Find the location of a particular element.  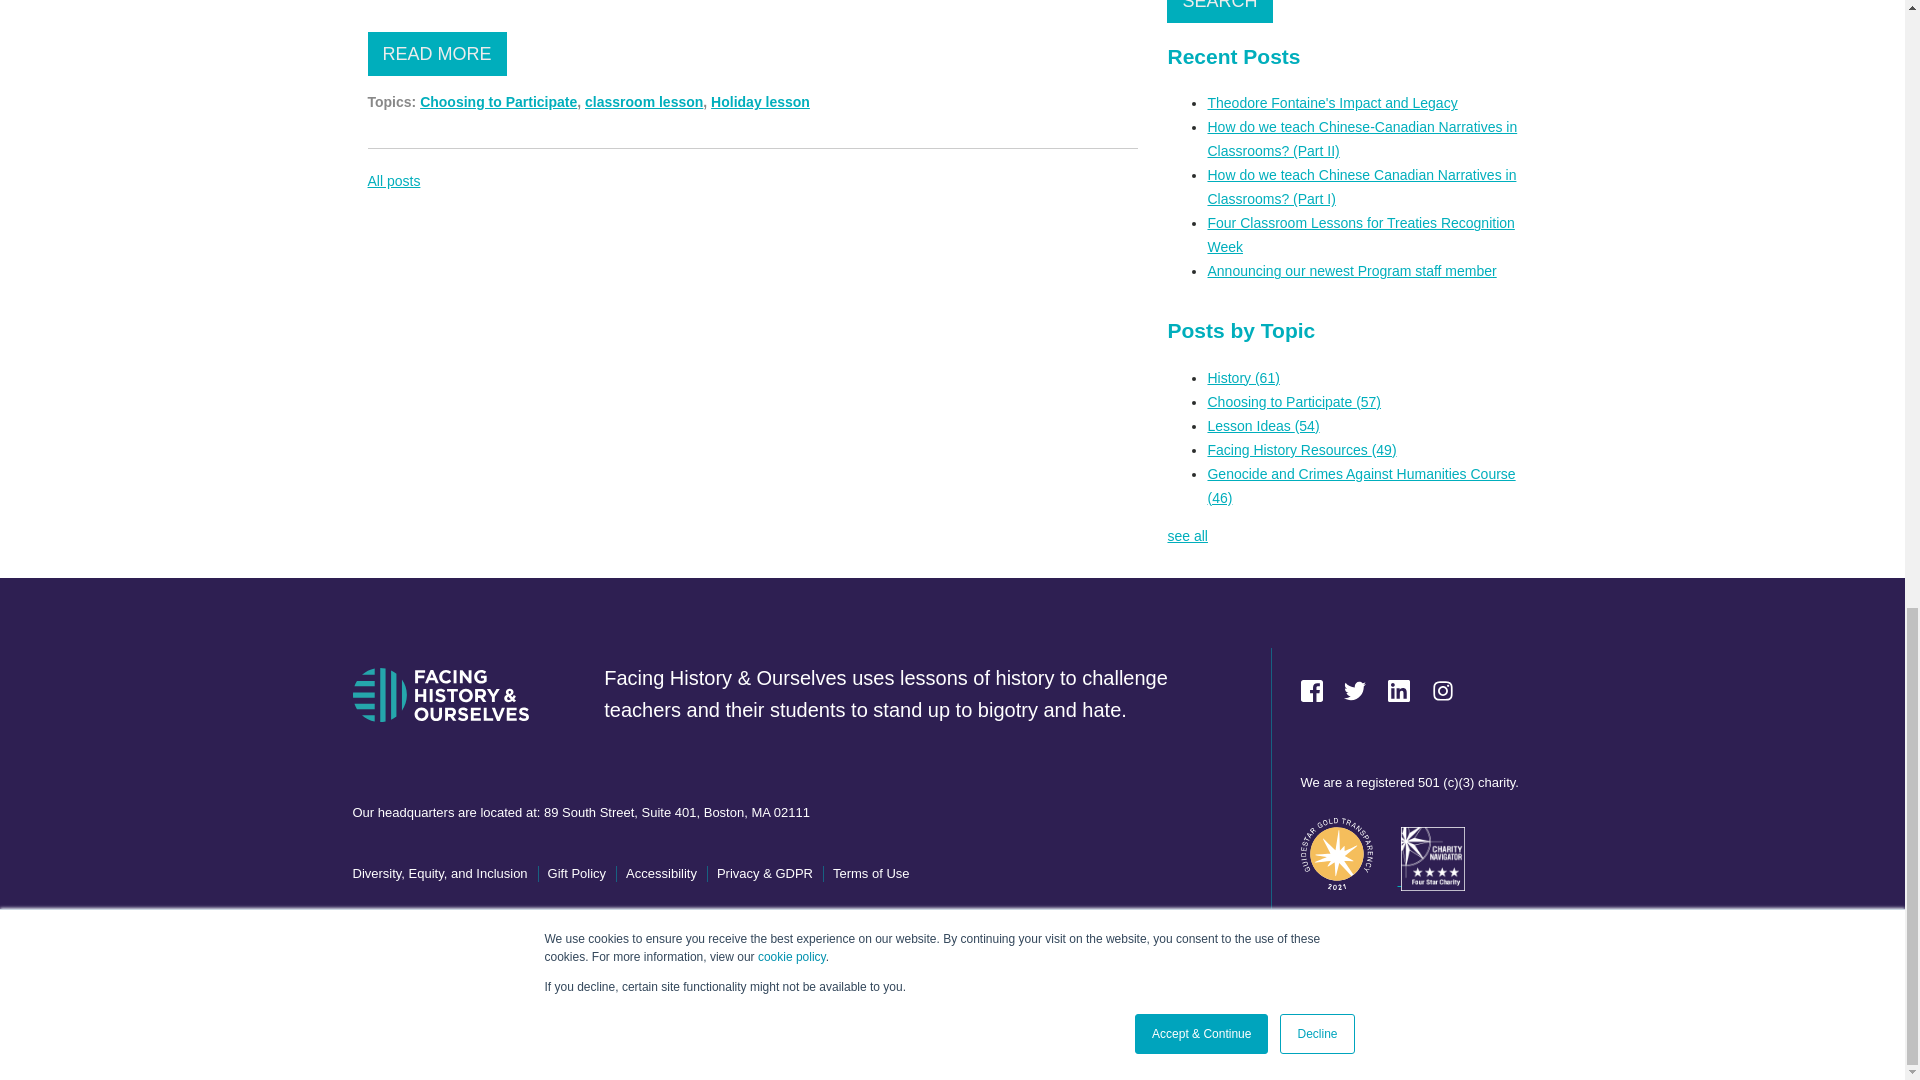

READ MORE is located at coordinates (437, 54).